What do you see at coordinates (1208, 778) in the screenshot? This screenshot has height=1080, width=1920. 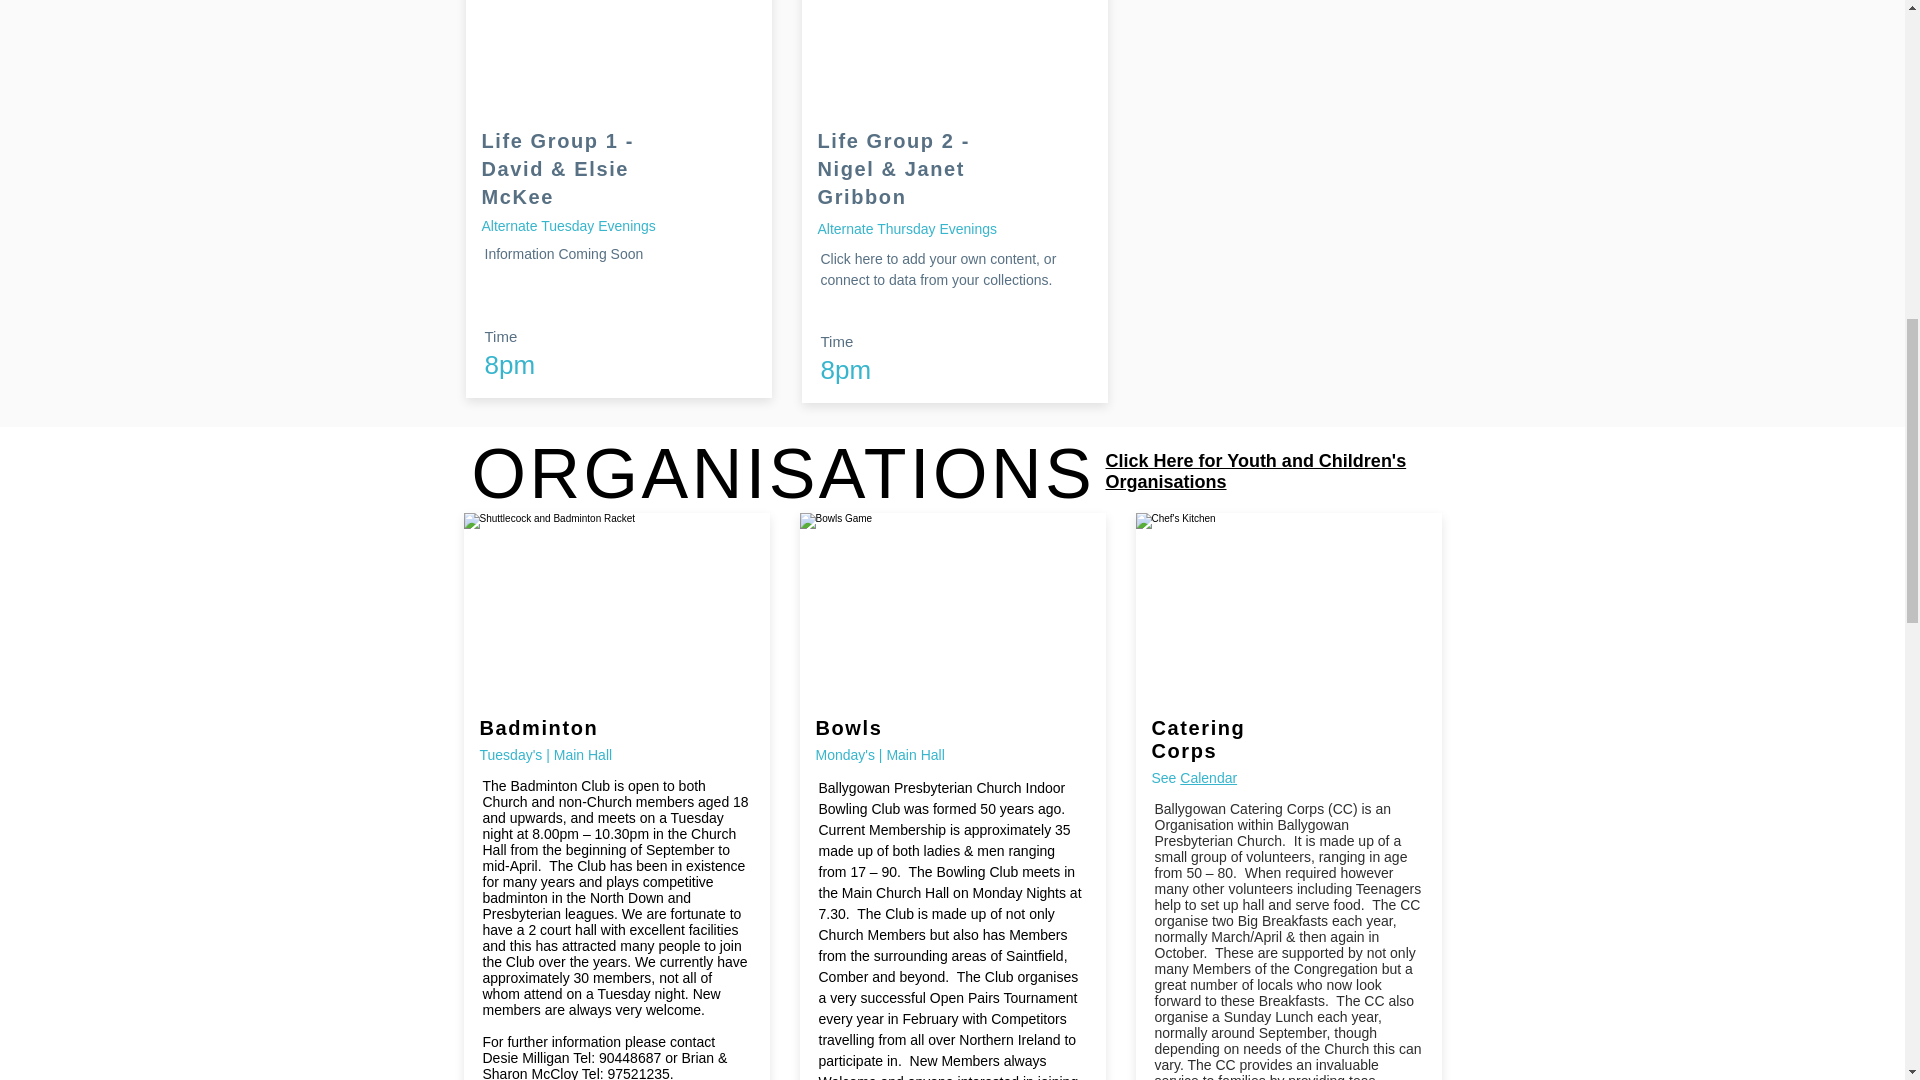 I see `Calendar` at bounding box center [1208, 778].